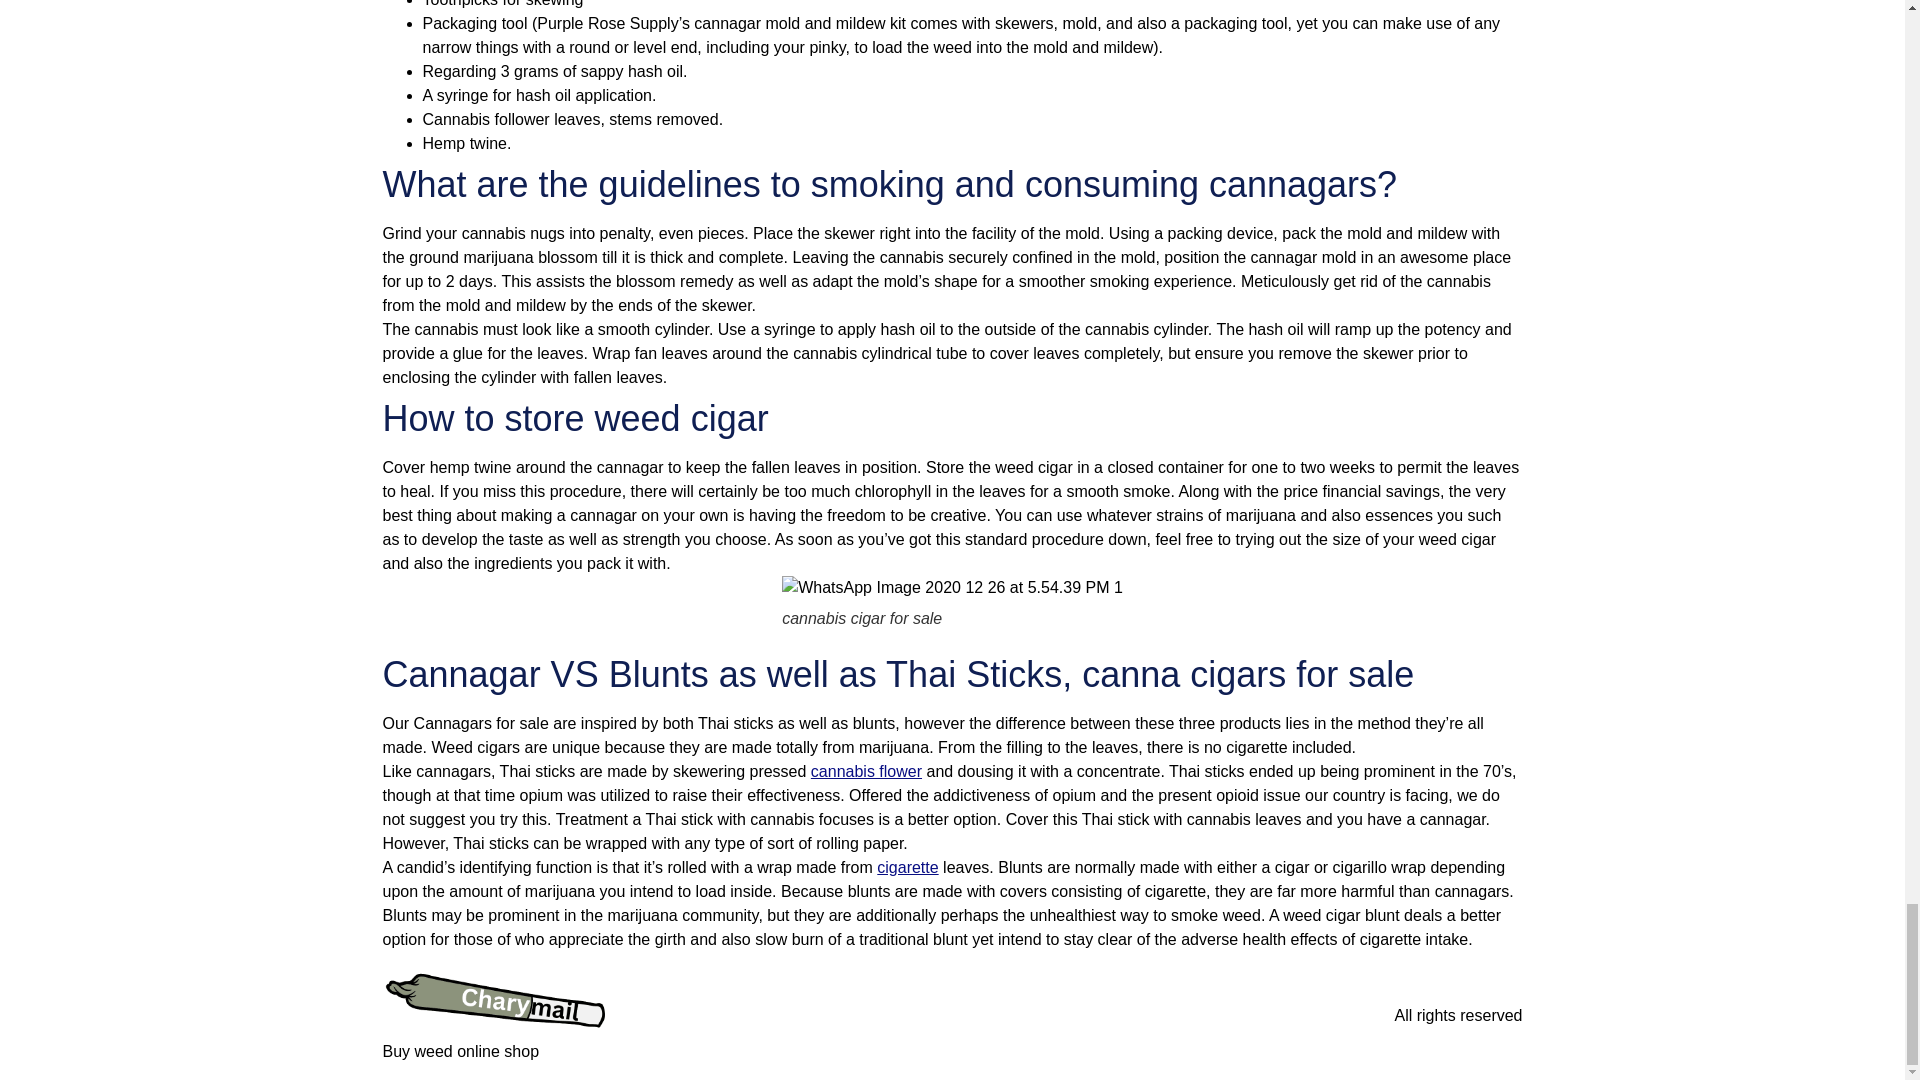 The image size is (1920, 1080). Describe the element at coordinates (952, 588) in the screenshot. I see `Cannagars for sale online 5` at that location.